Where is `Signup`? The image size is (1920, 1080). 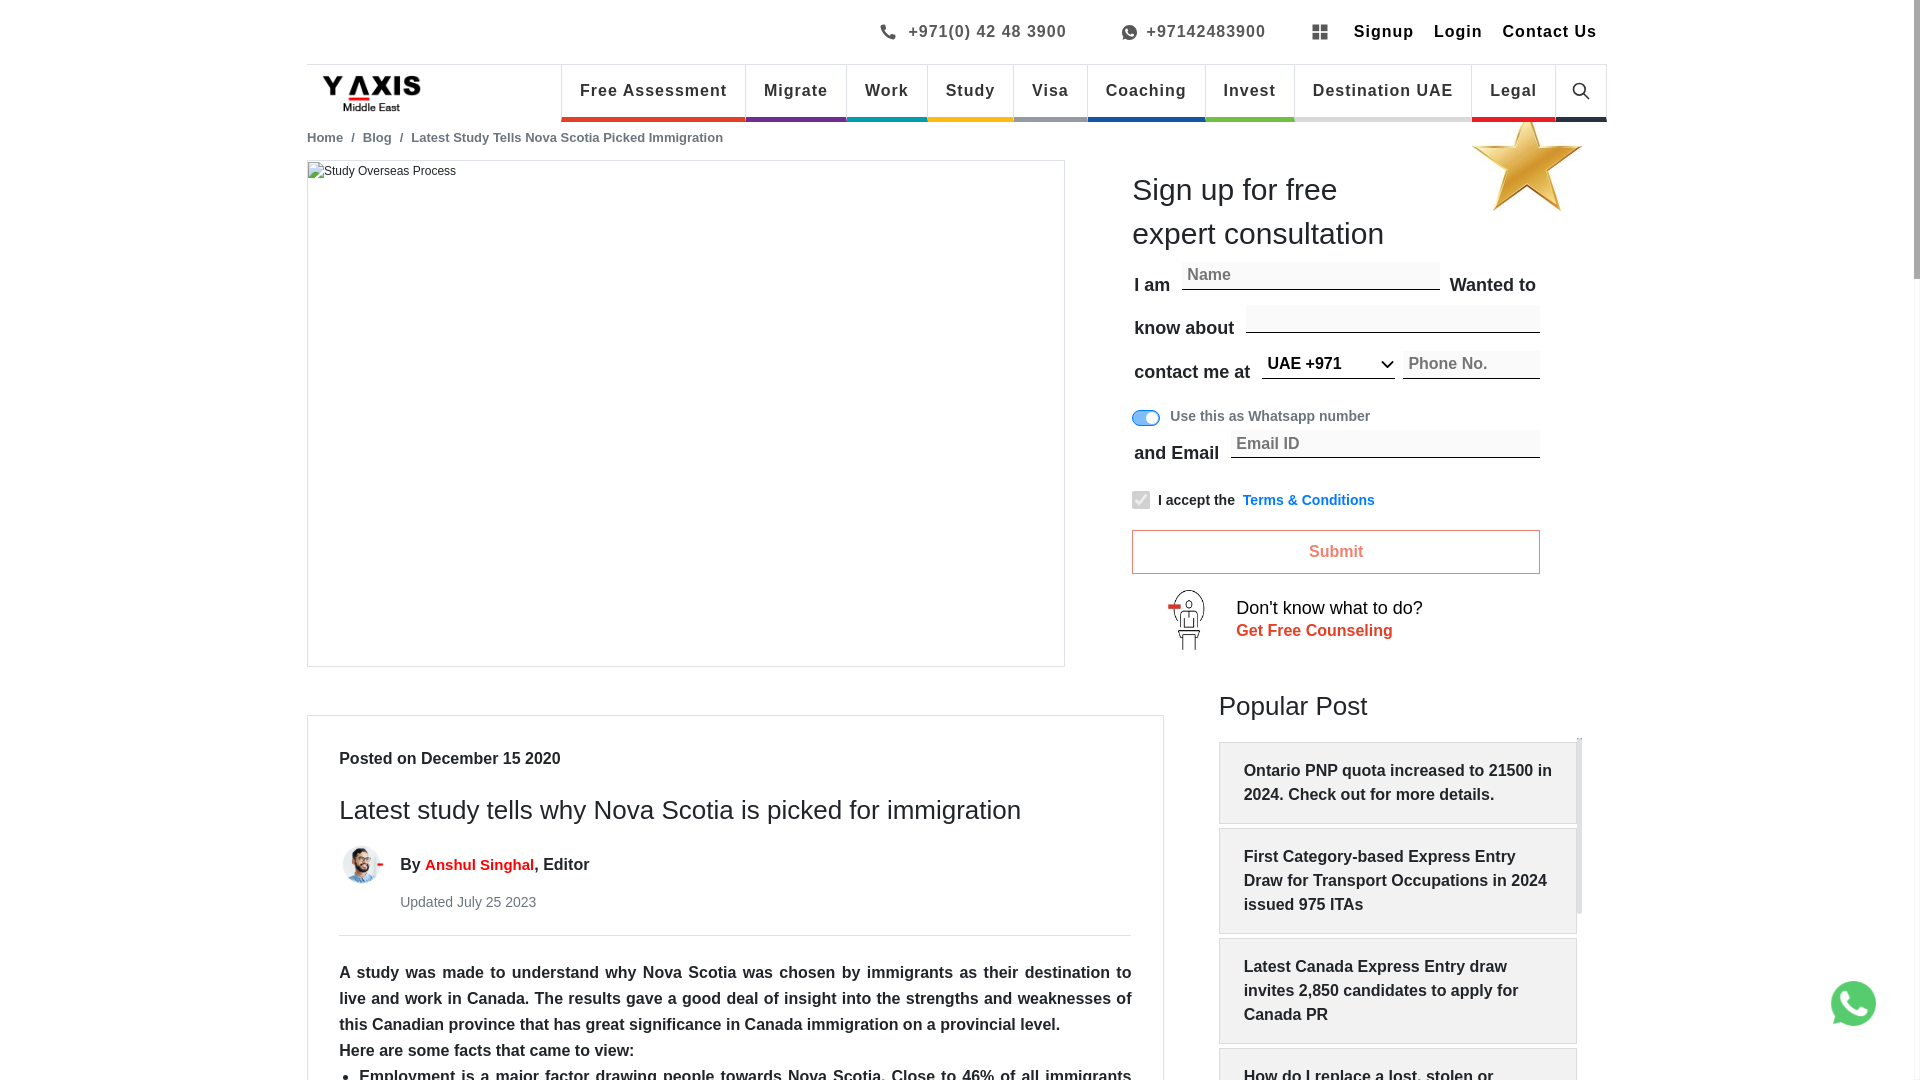 Signup is located at coordinates (1384, 32).